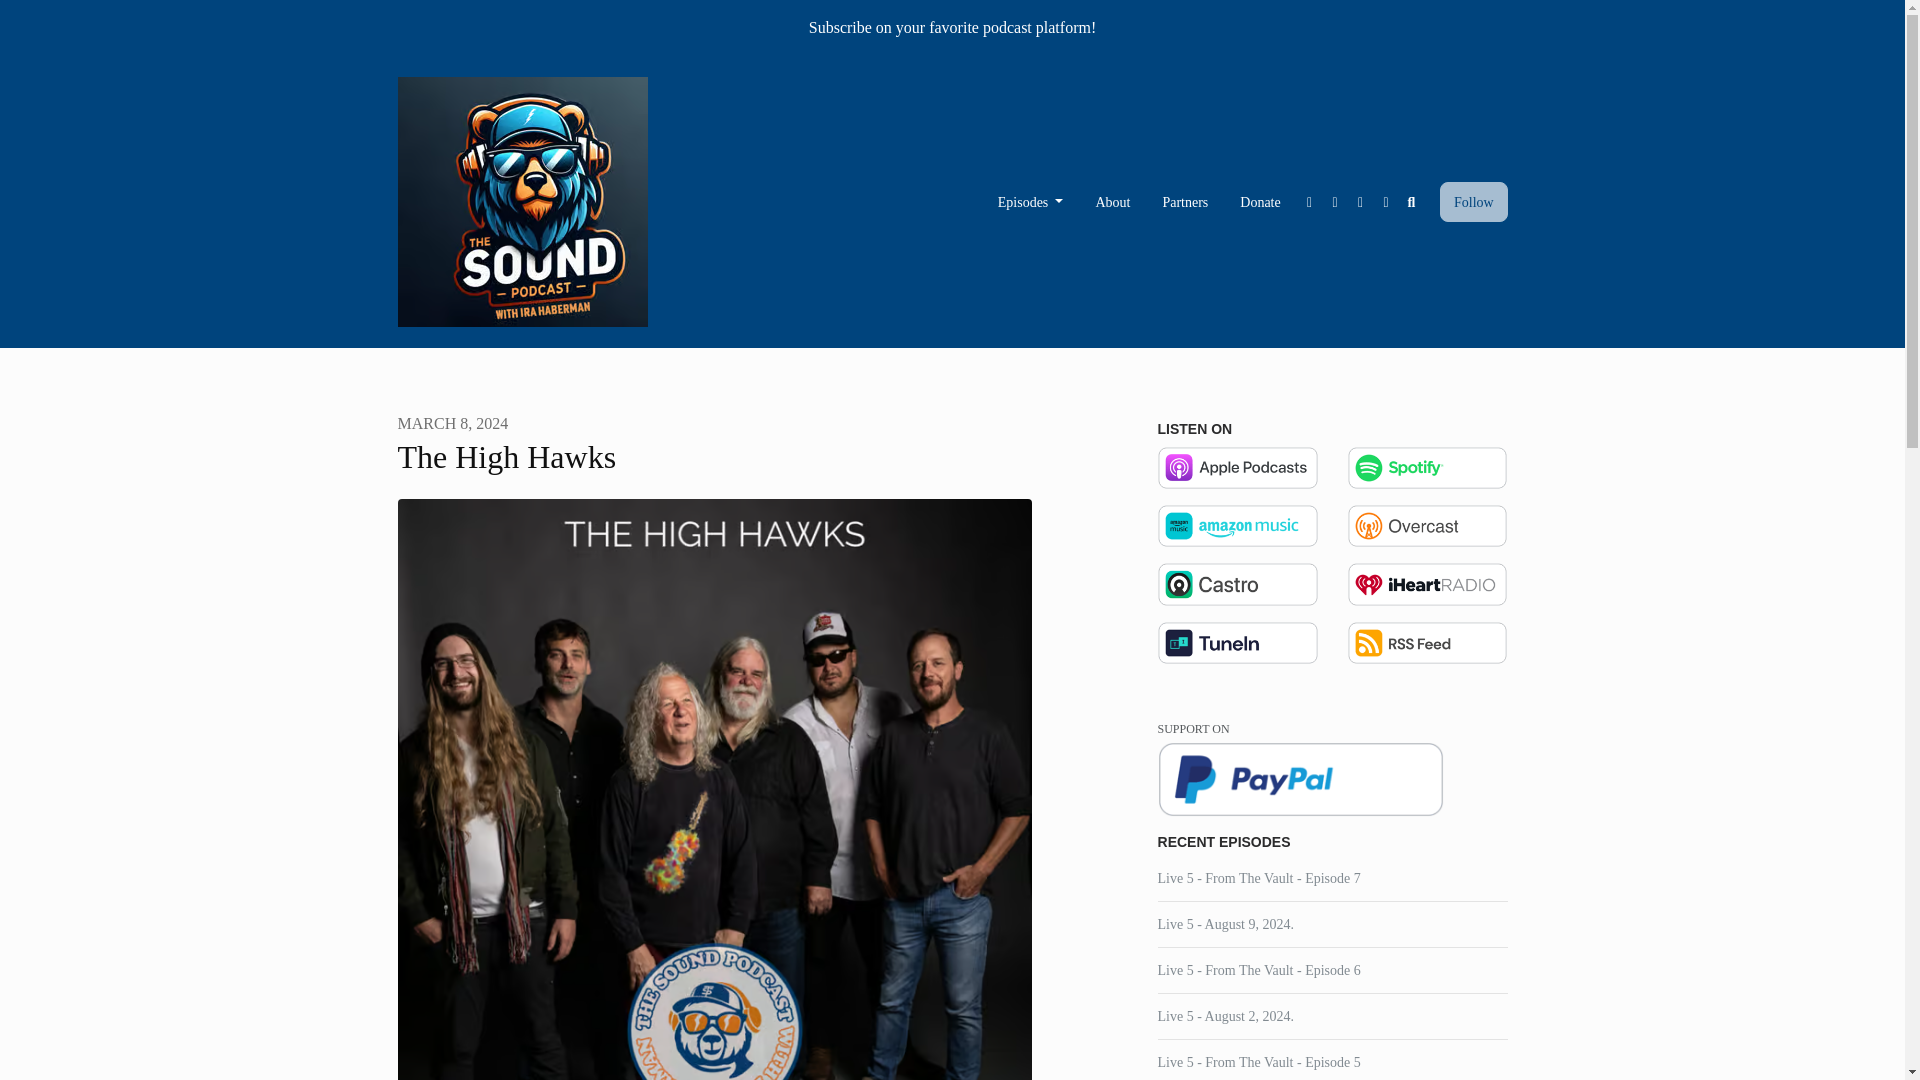 The width and height of the screenshot is (1920, 1080). What do you see at coordinates (1112, 202) in the screenshot?
I see `About` at bounding box center [1112, 202].